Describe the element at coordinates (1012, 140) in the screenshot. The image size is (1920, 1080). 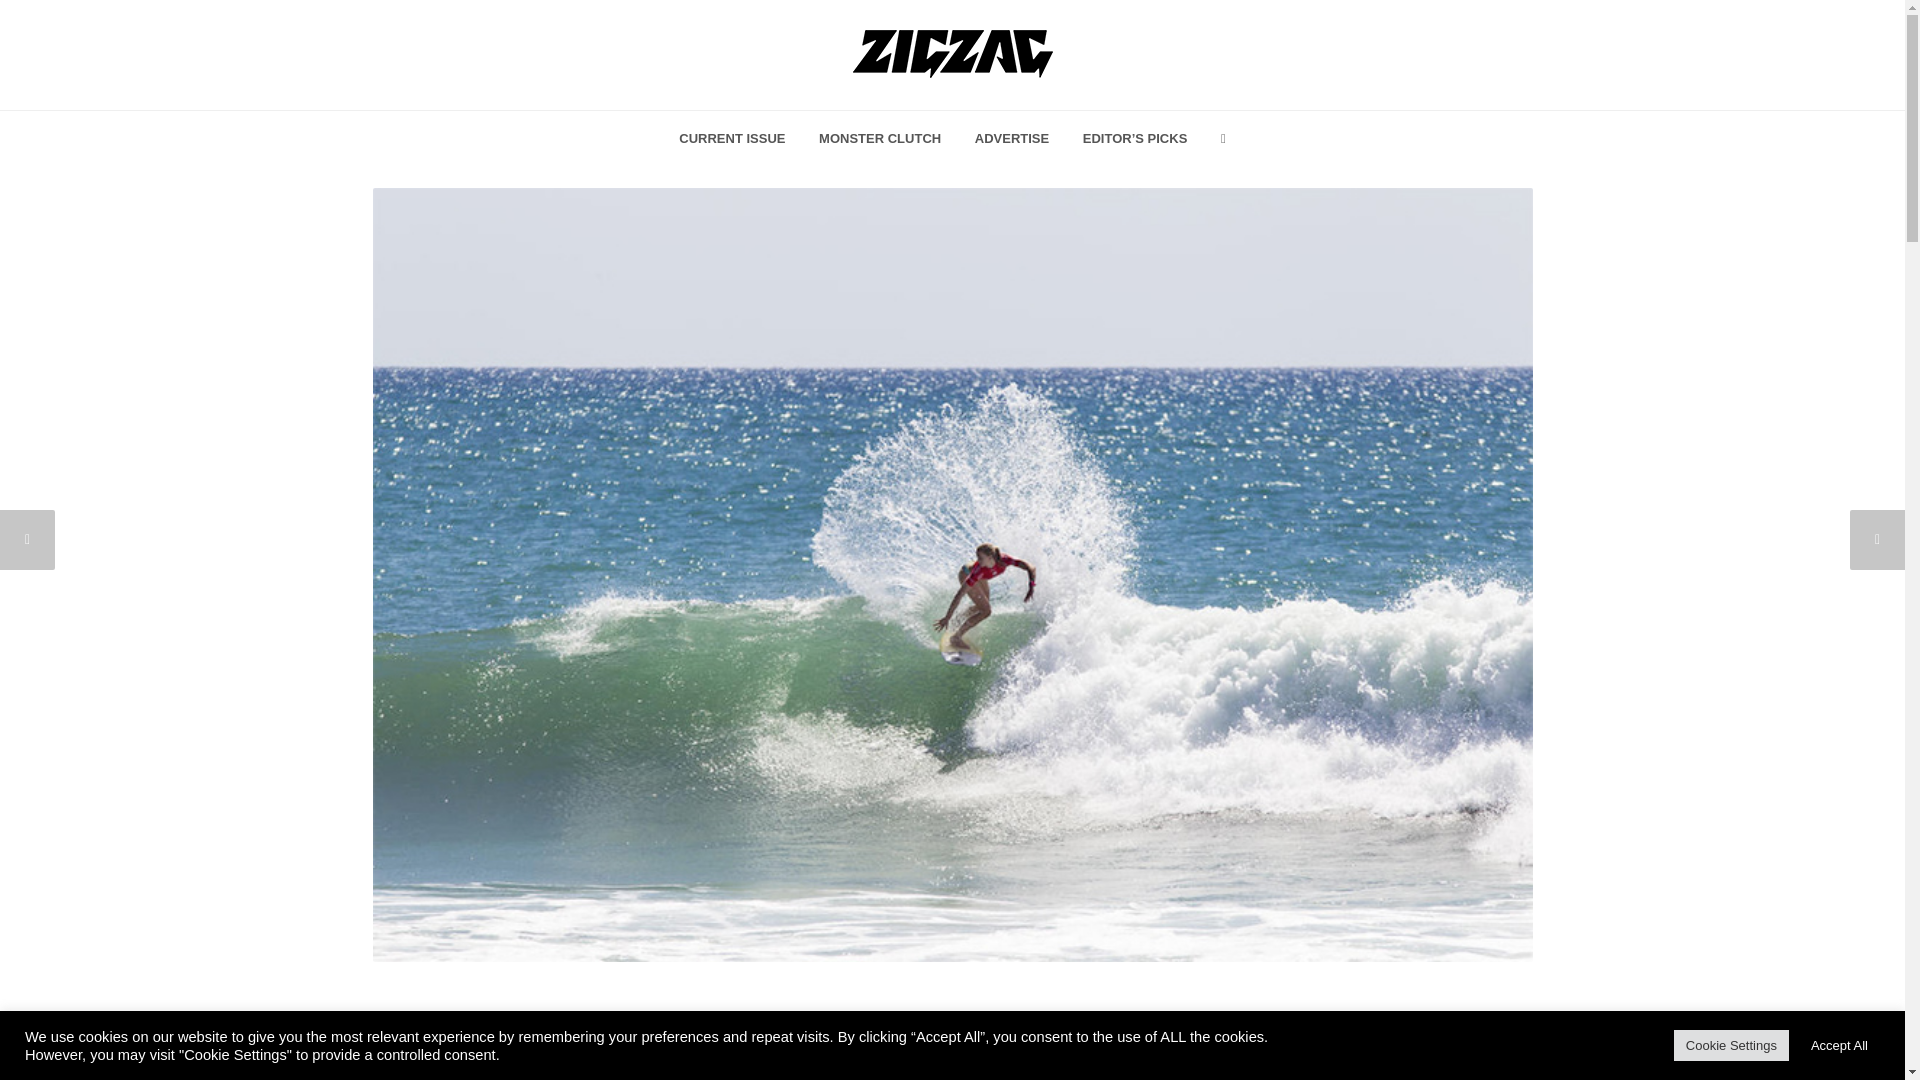
I see `ADVERTISE` at that location.